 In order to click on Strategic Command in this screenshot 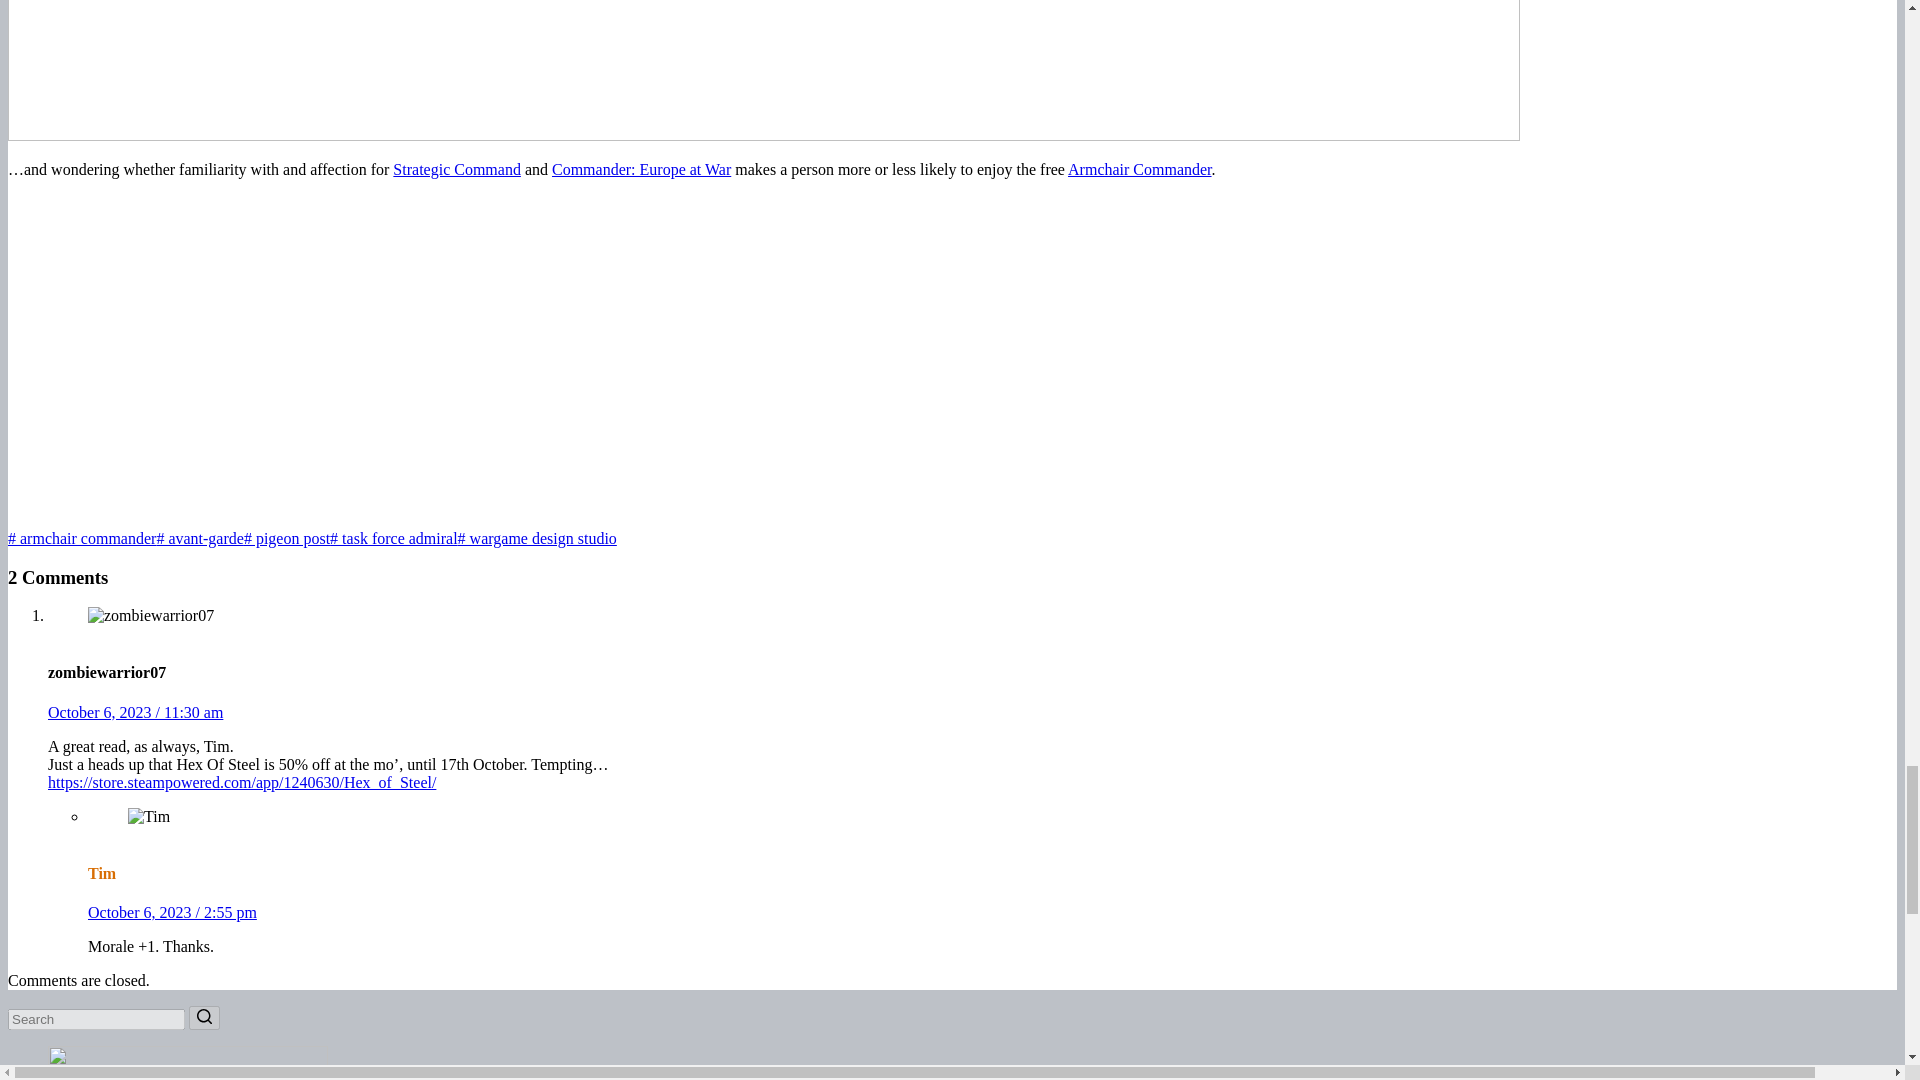, I will do `click(456, 169)`.